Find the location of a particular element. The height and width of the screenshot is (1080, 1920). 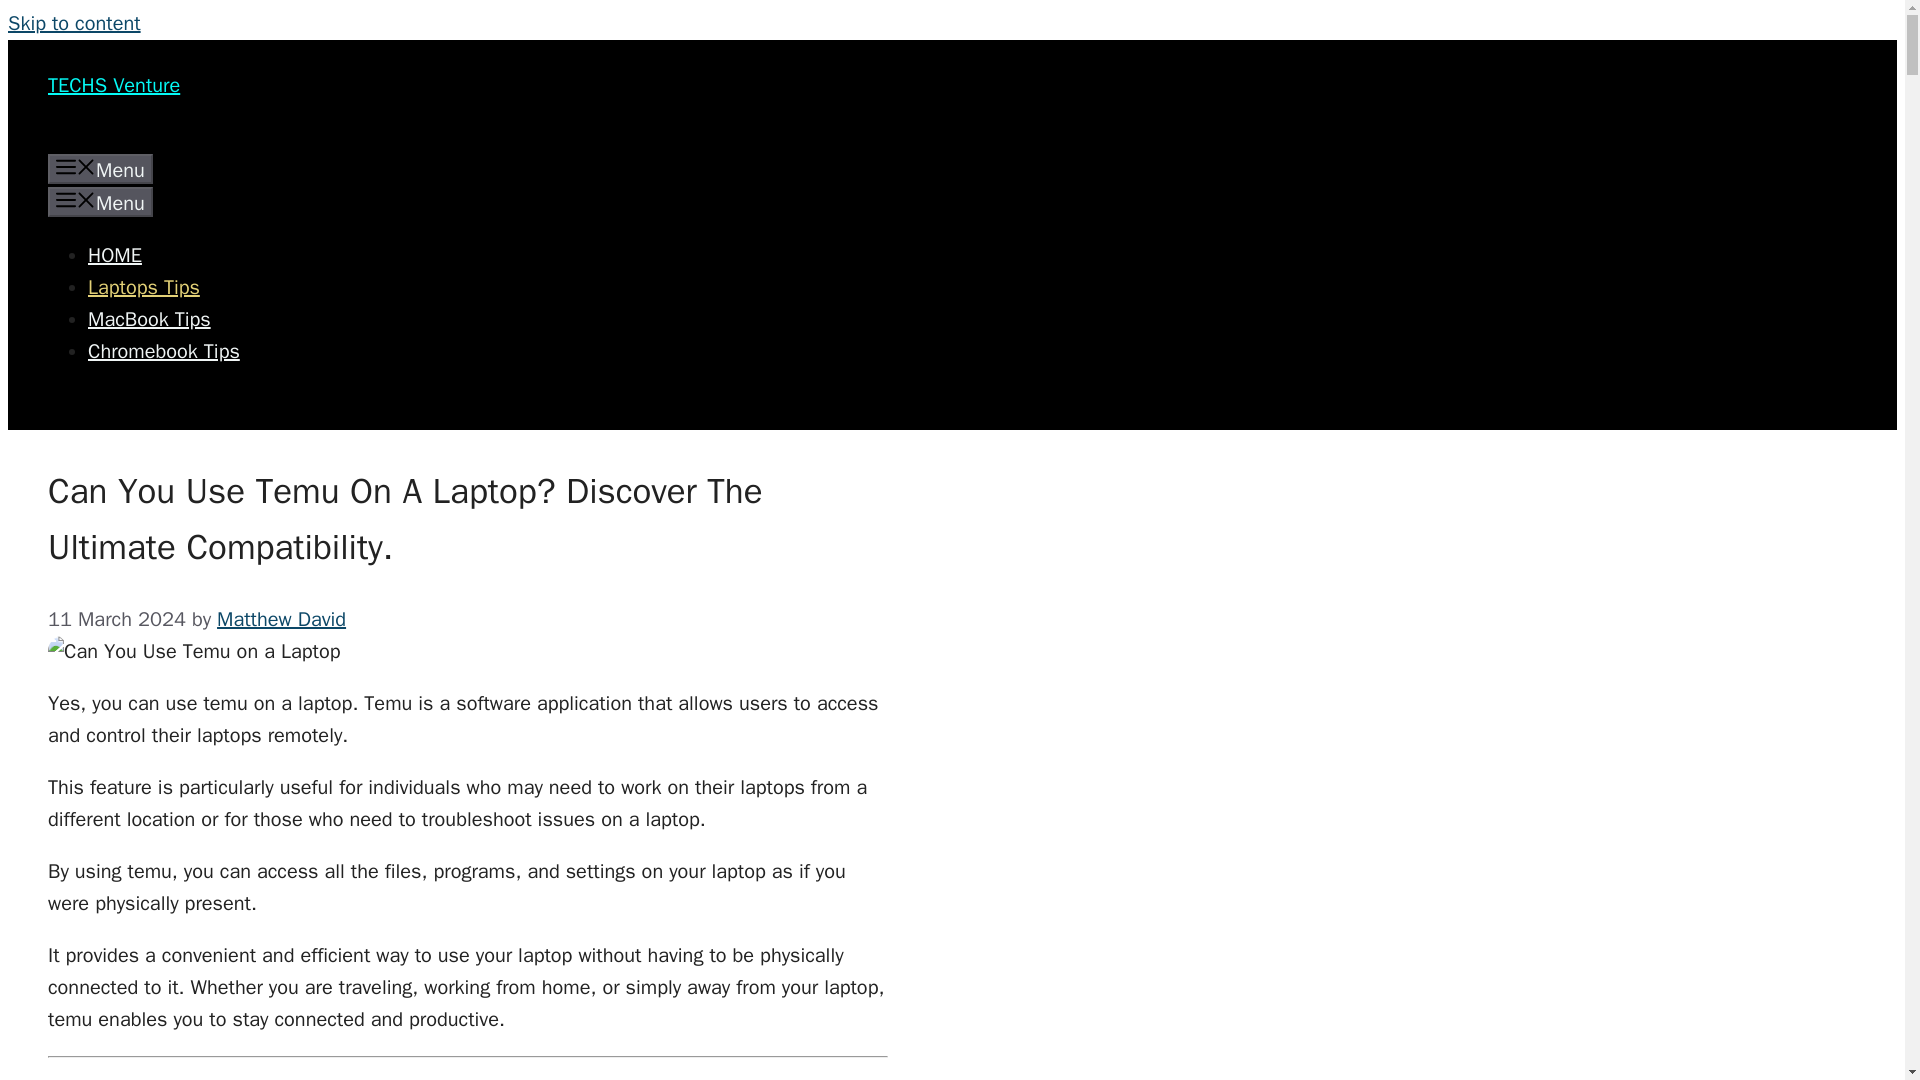

Menu is located at coordinates (100, 168).